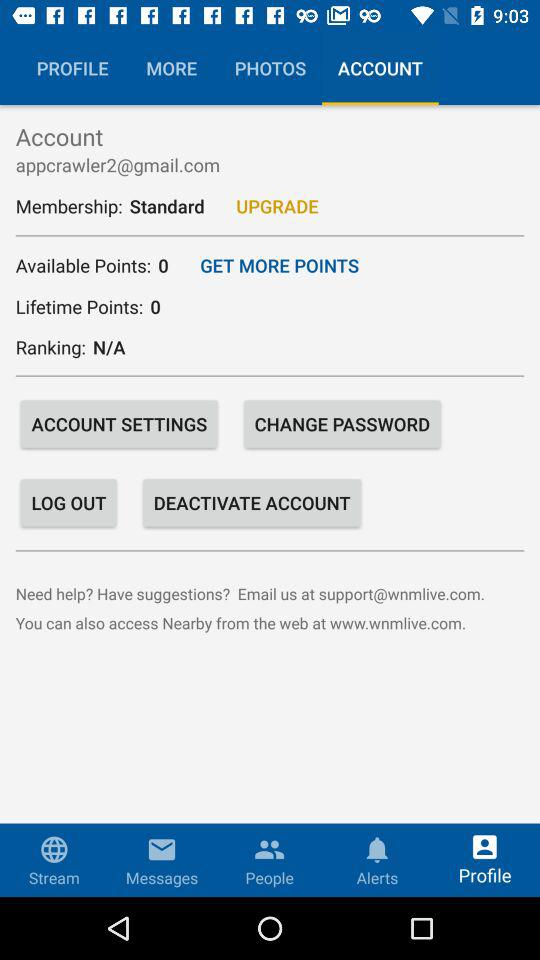  Describe the element at coordinates (252, 502) in the screenshot. I see `press deactivate account` at that location.